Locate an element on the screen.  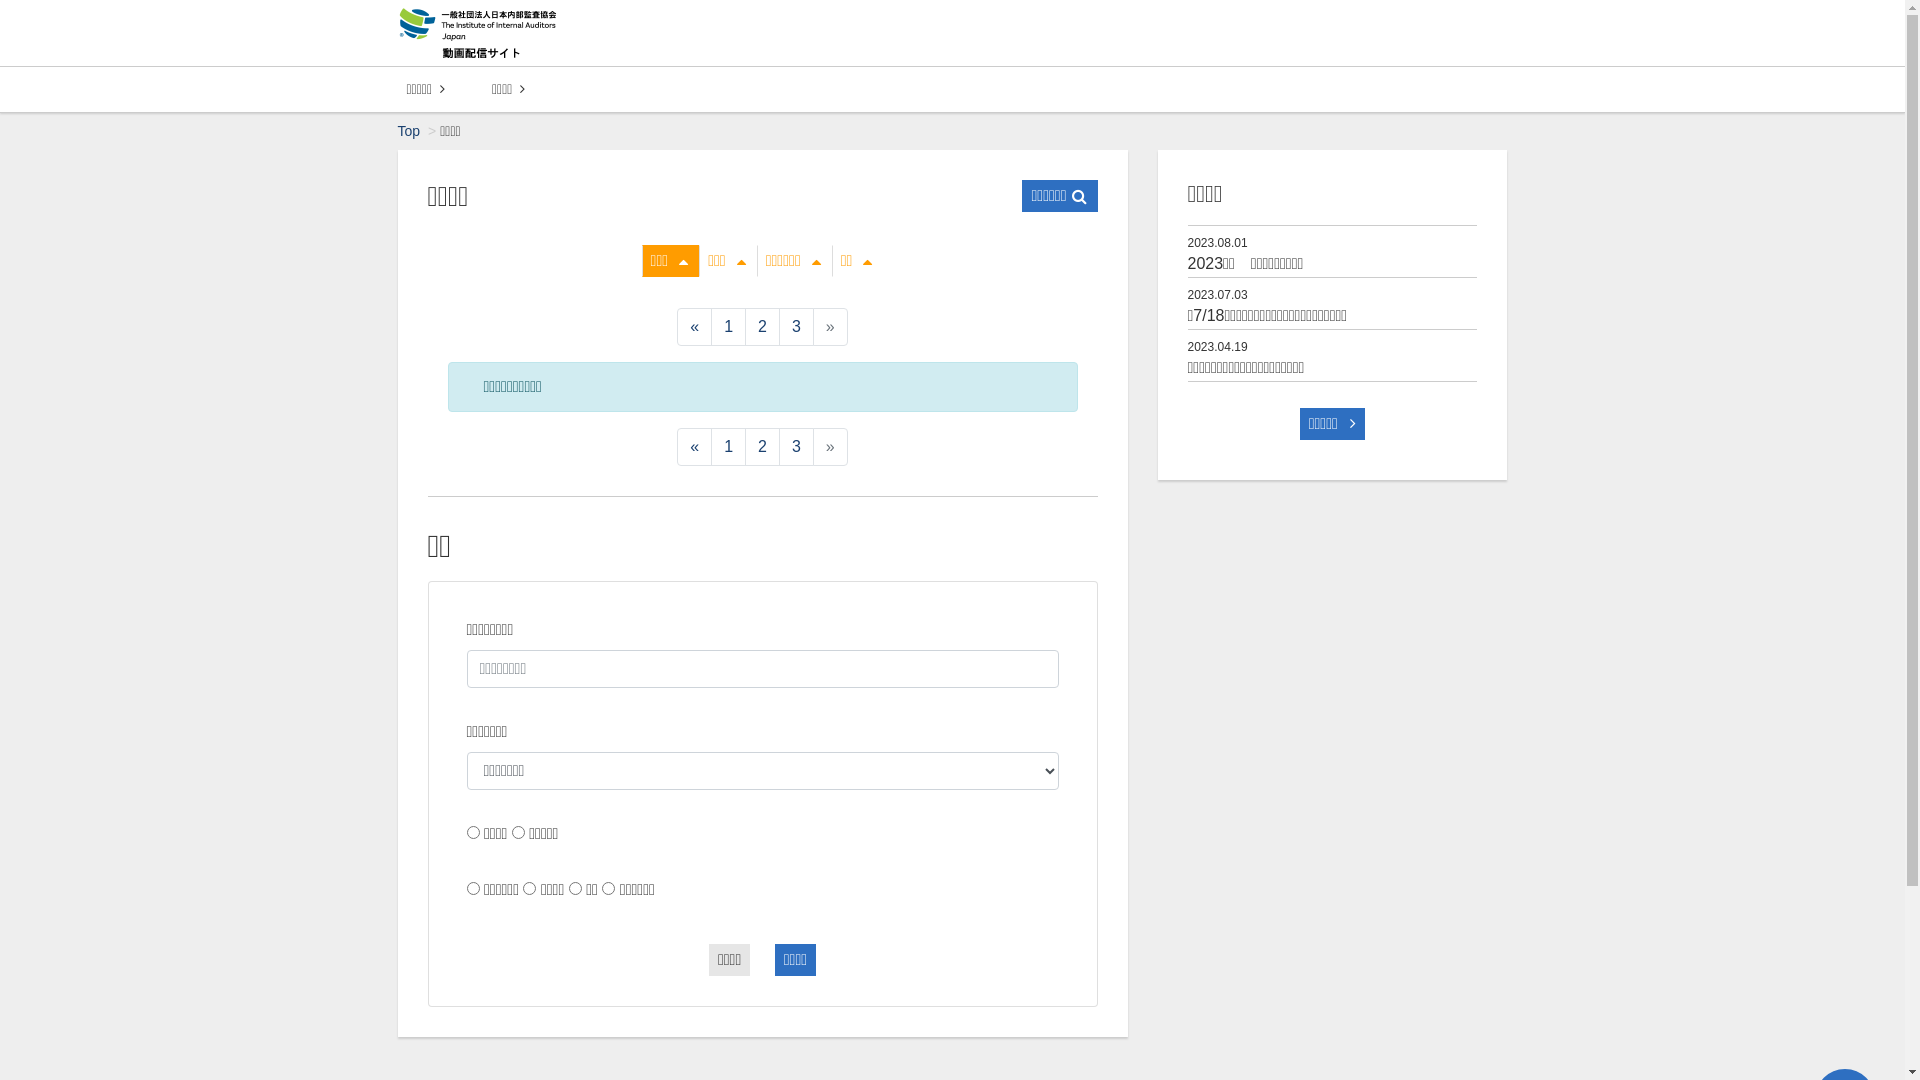
3 is located at coordinates (796, 447).